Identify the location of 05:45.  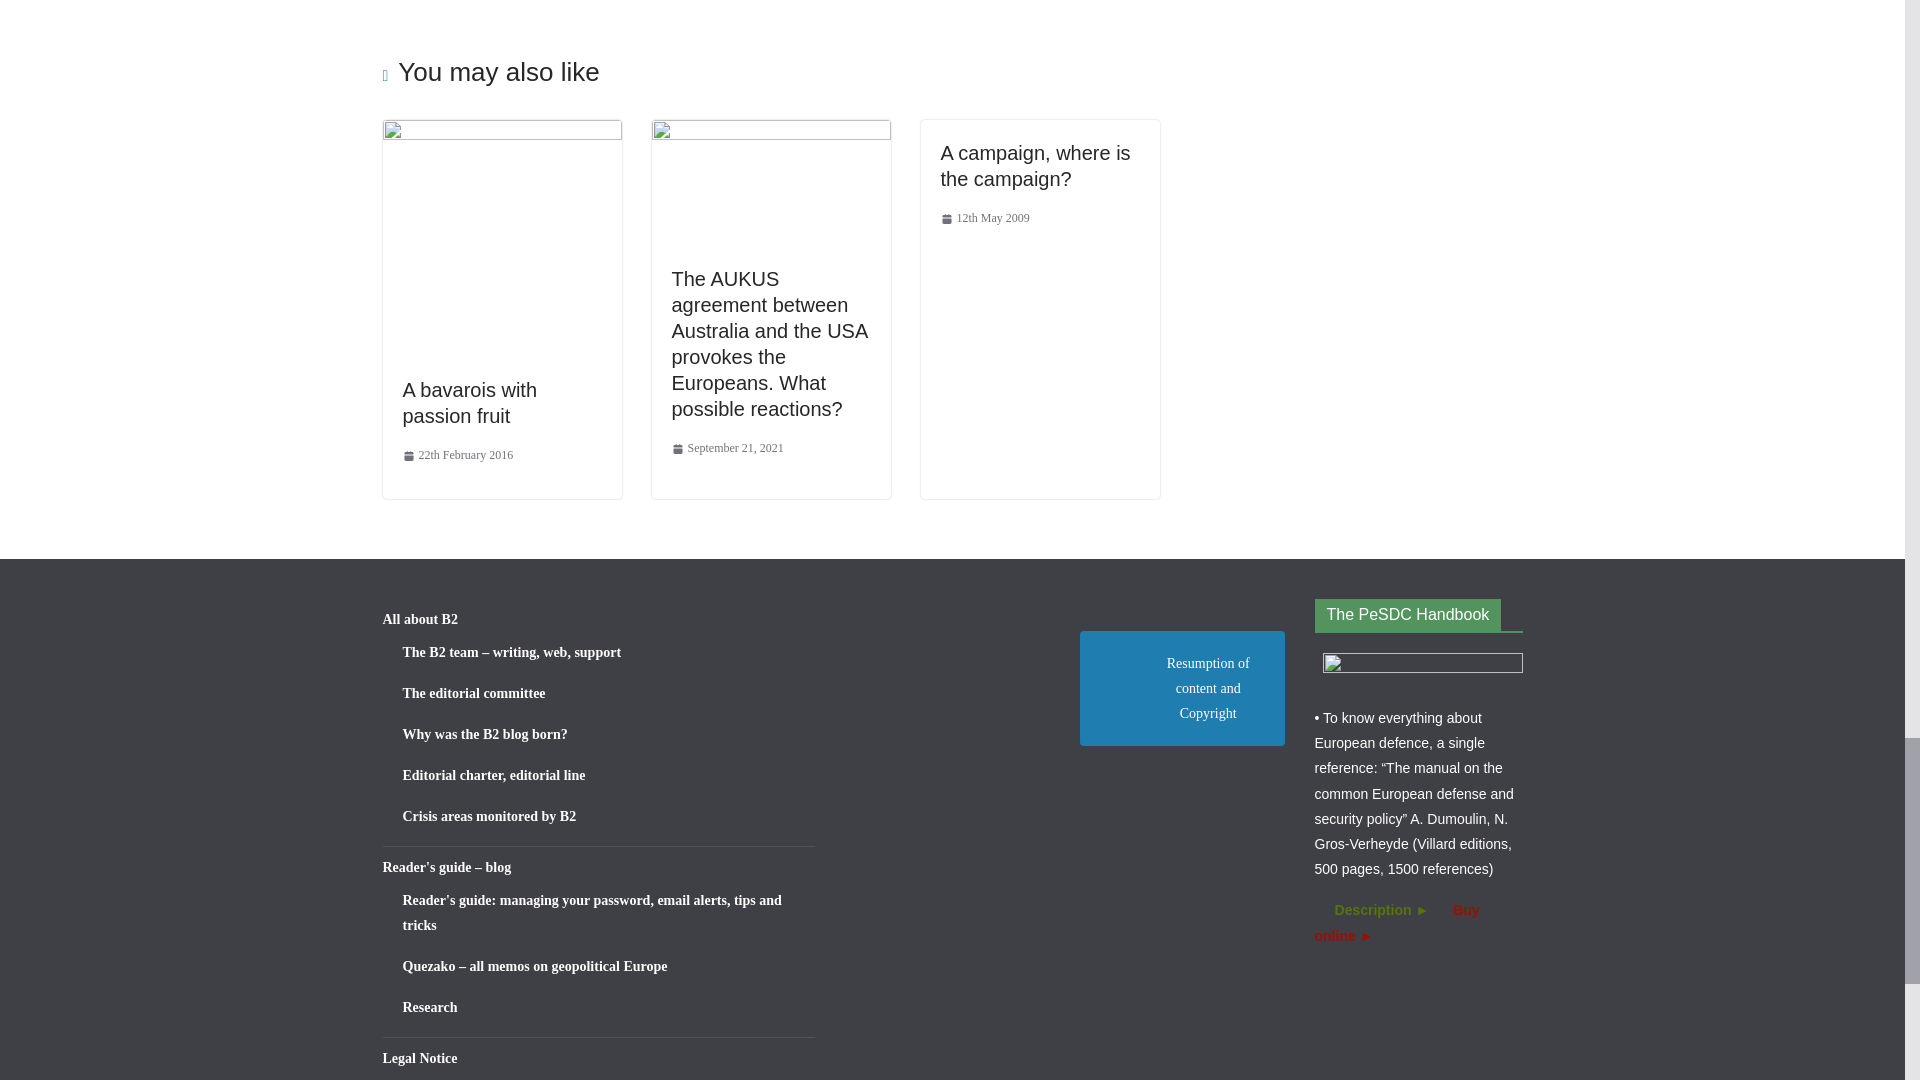
(456, 455).